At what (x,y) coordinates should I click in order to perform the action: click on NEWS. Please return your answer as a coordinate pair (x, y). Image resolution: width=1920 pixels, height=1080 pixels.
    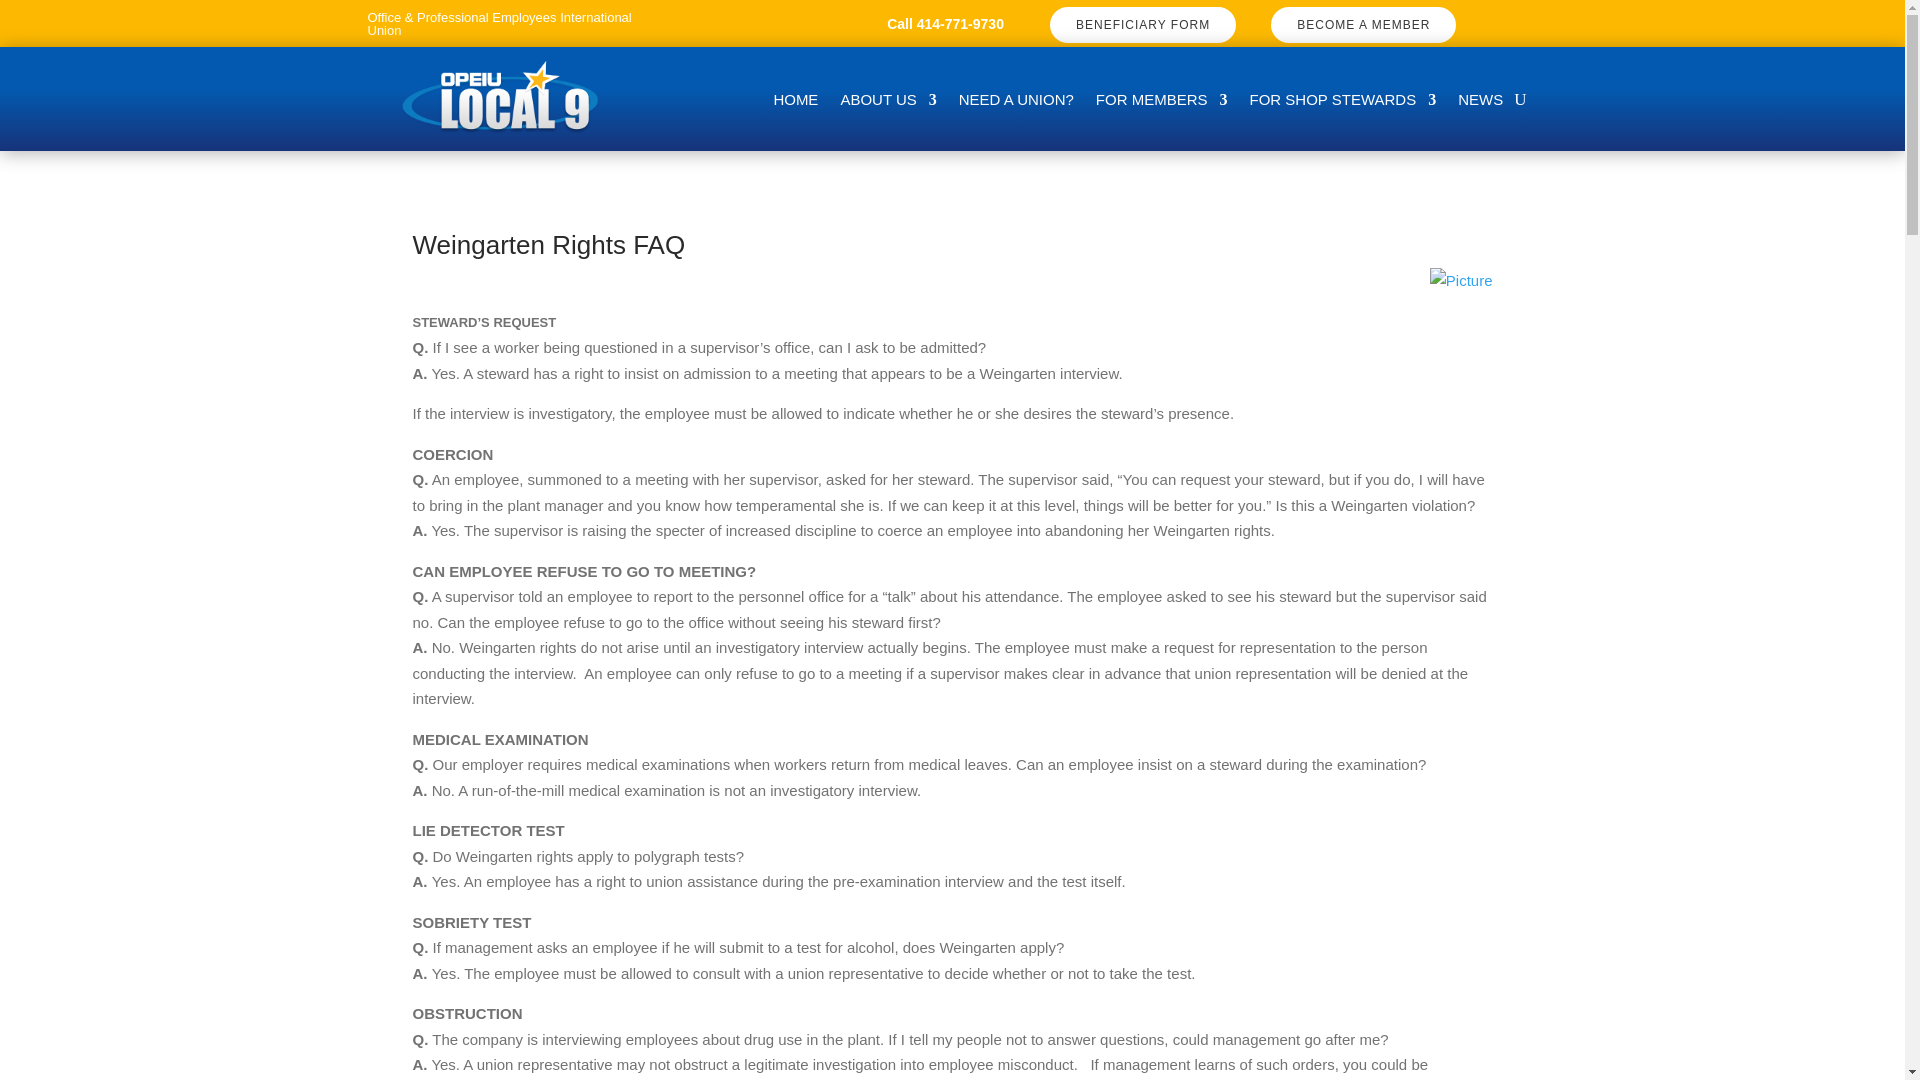
    Looking at the image, I should click on (1480, 103).